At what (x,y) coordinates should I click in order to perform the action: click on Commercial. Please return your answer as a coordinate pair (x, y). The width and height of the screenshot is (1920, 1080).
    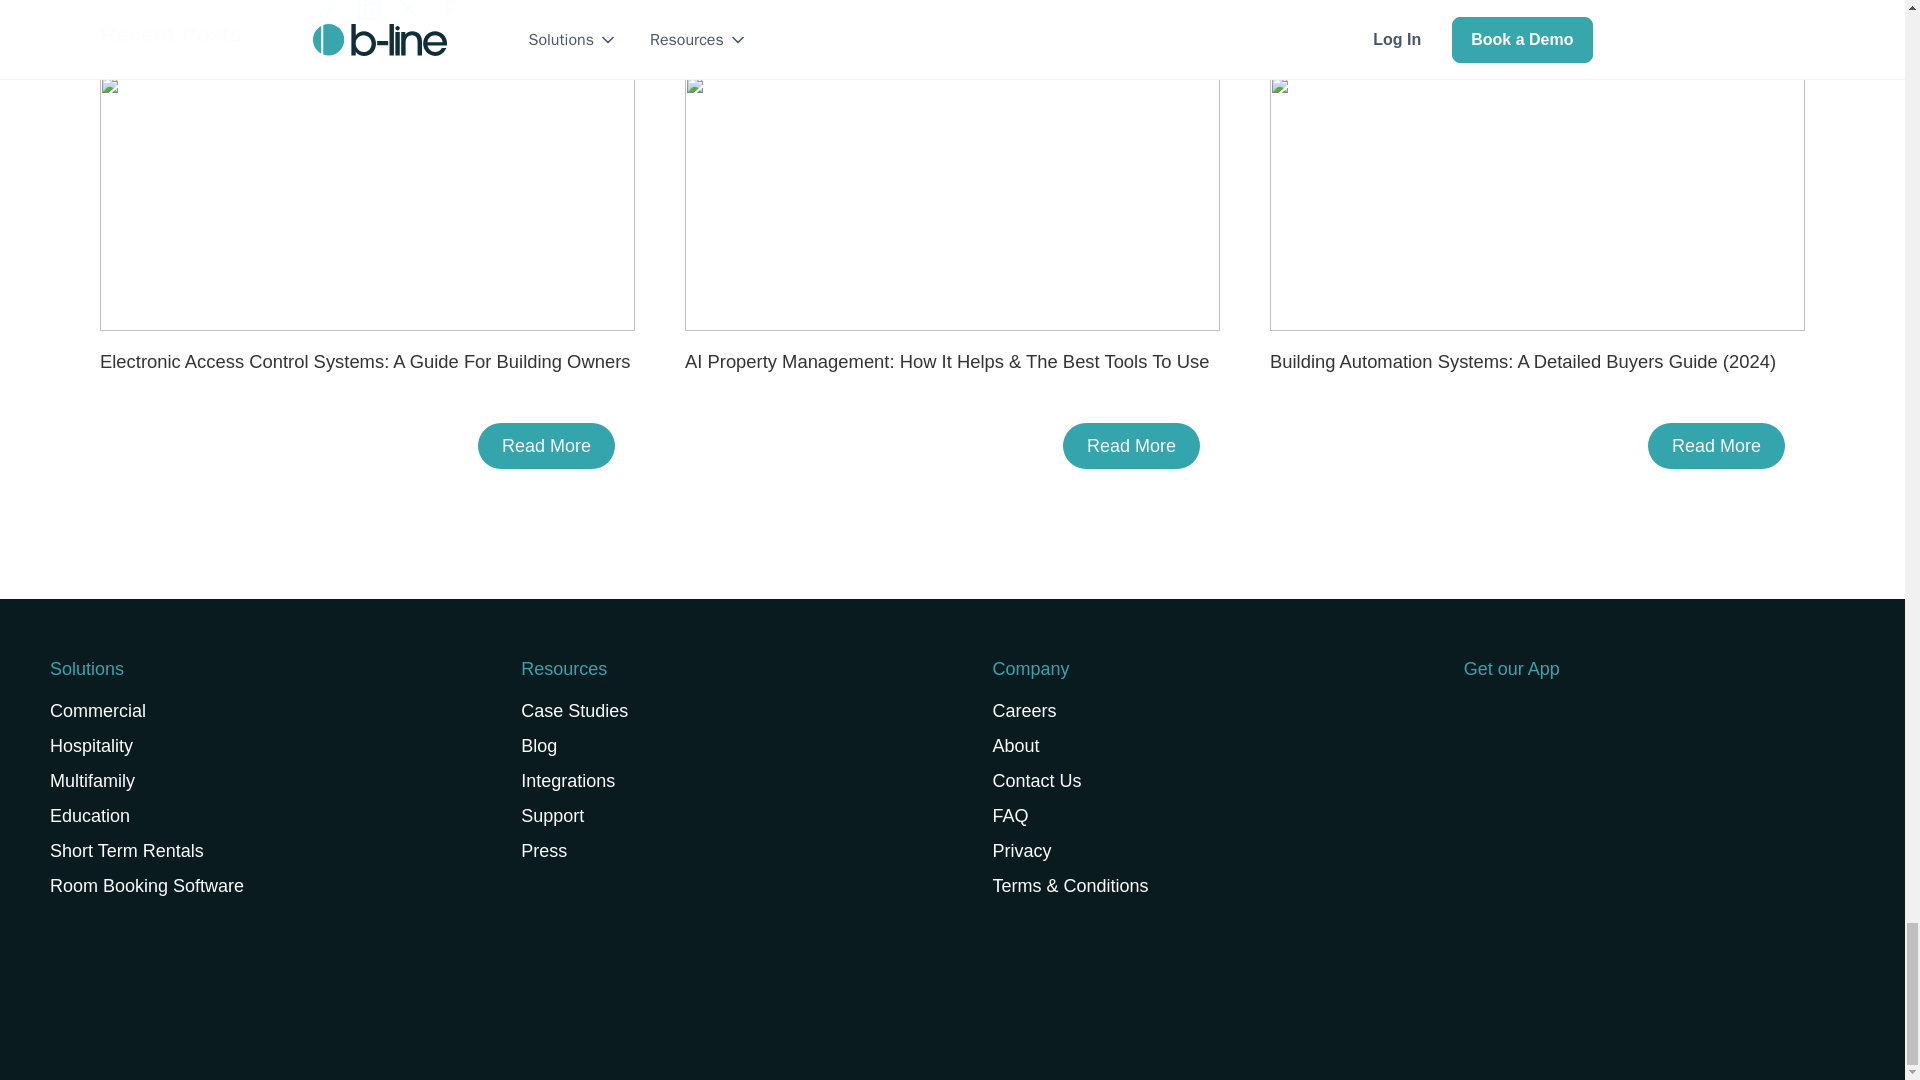
    Looking at the image, I should click on (254, 717).